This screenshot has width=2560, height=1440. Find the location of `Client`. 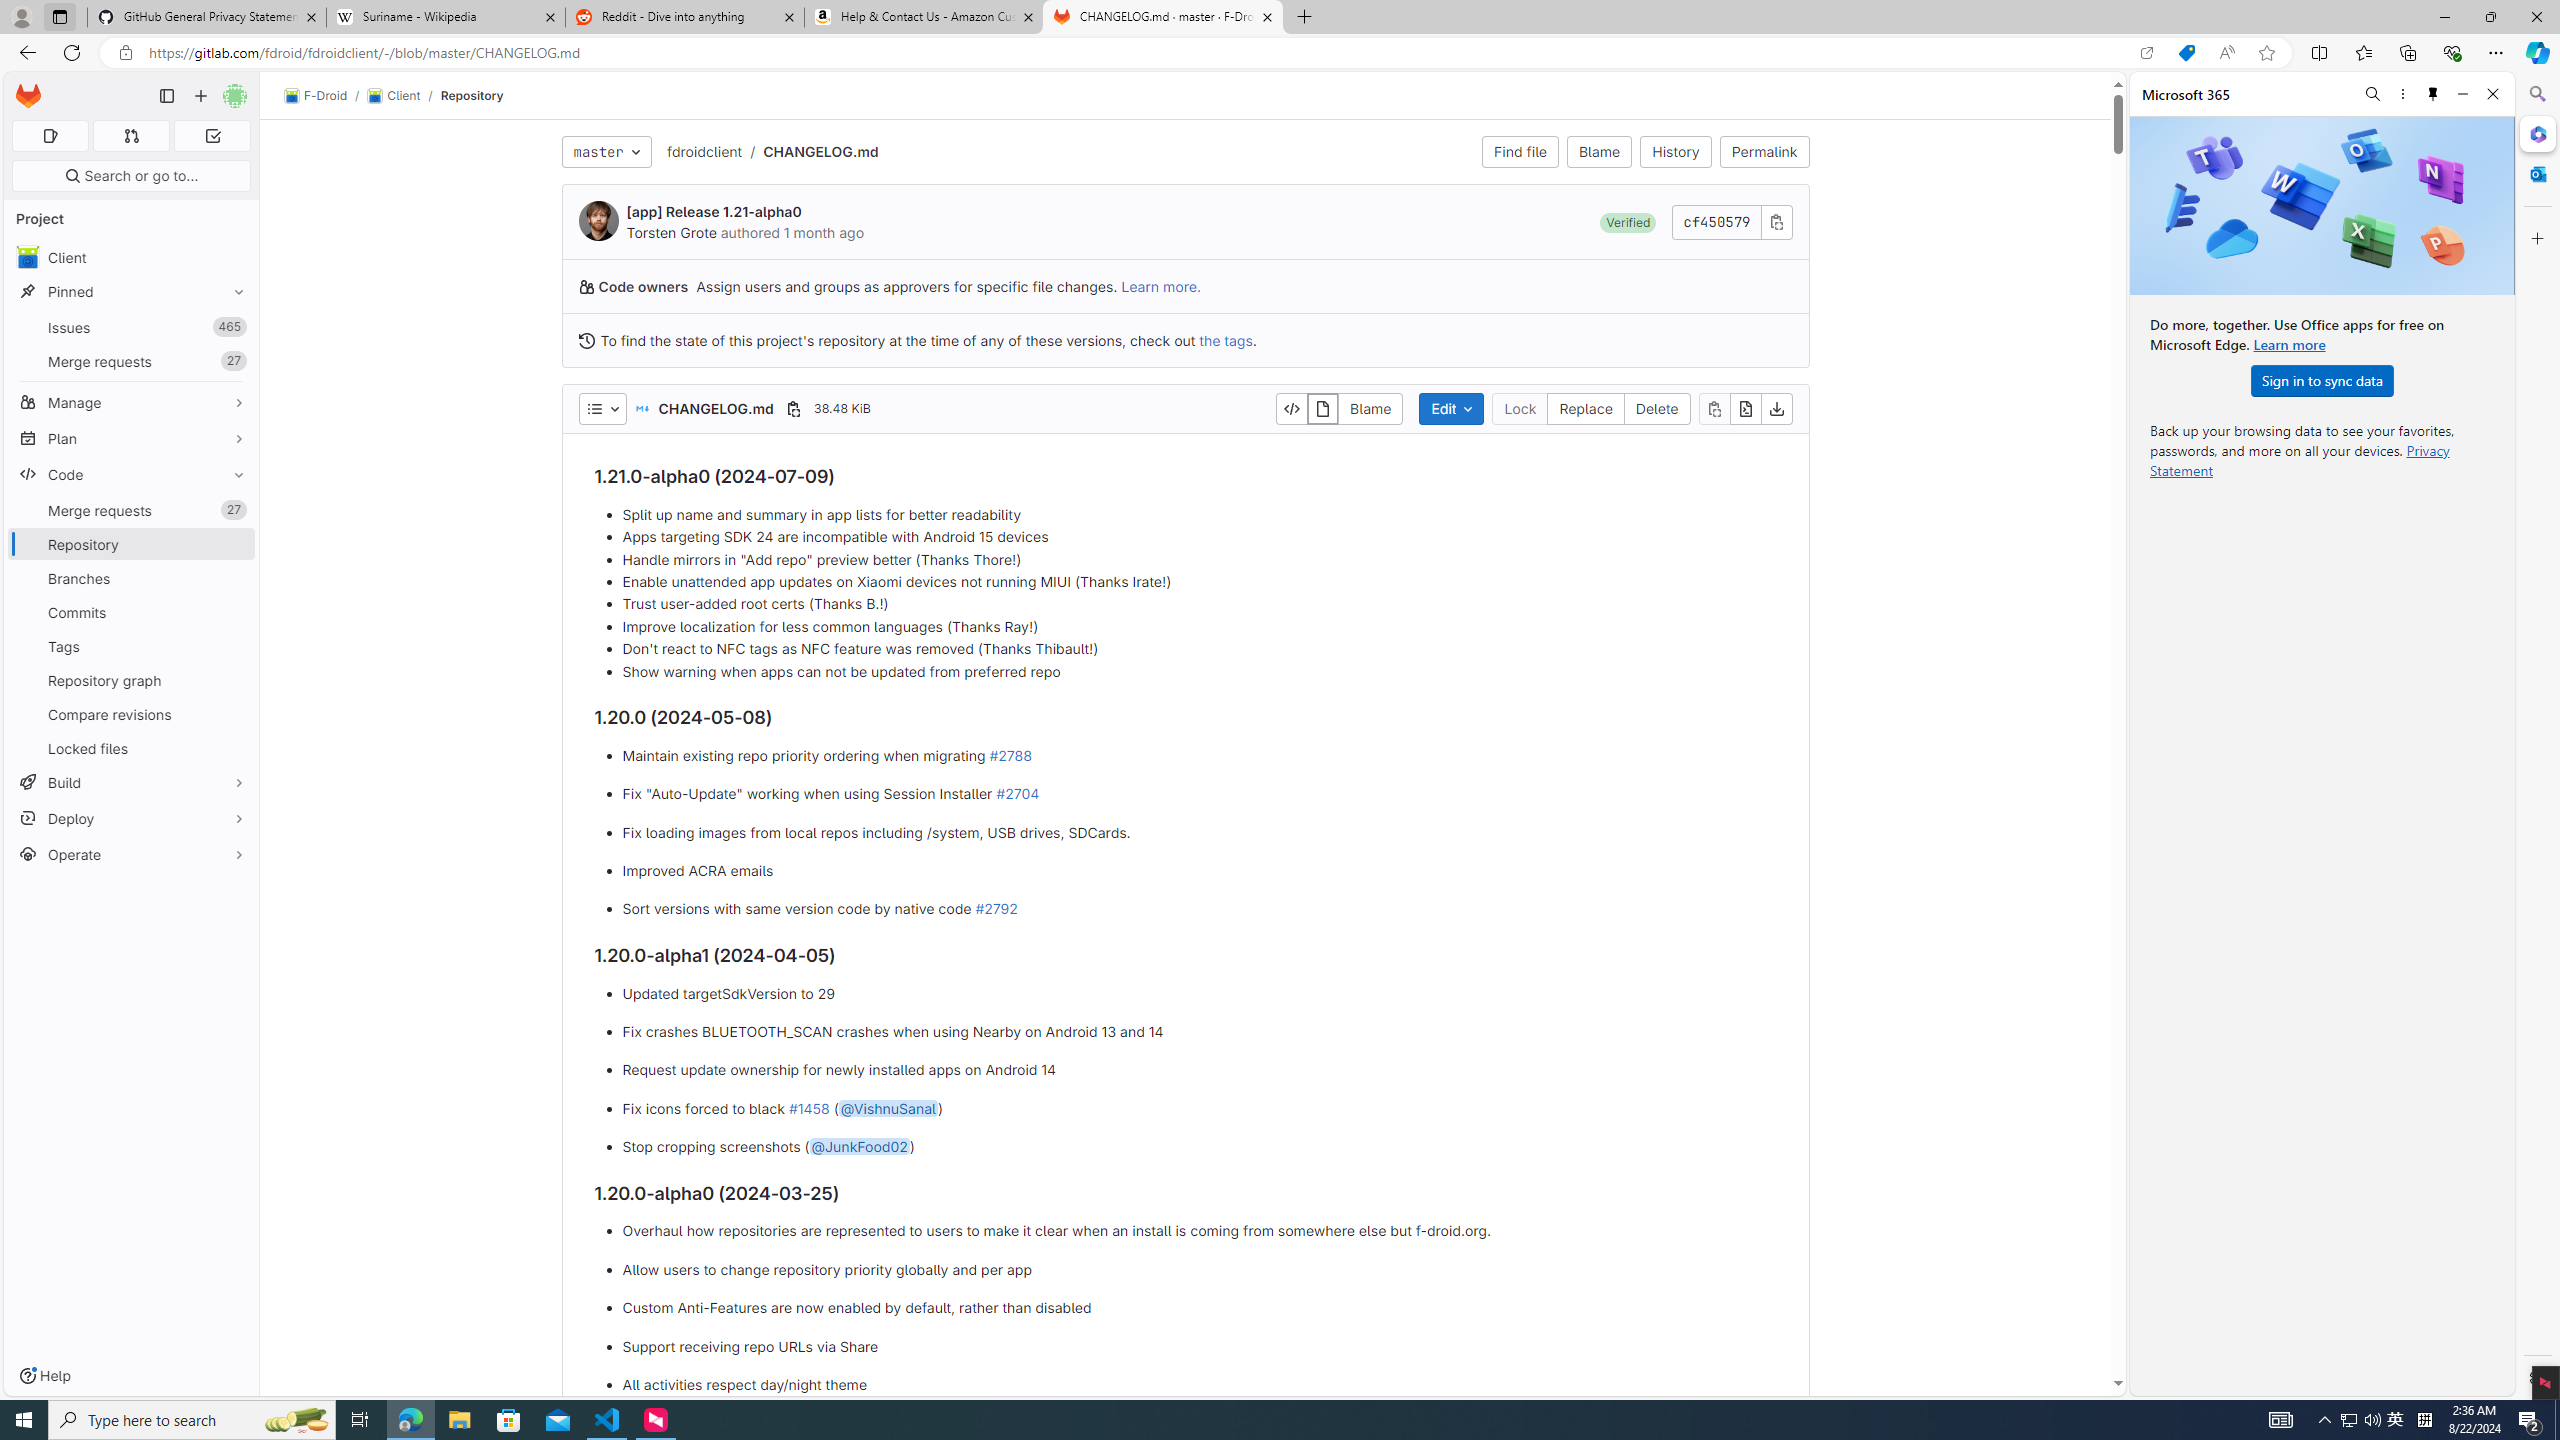

Client is located at coordinates (132, 256).